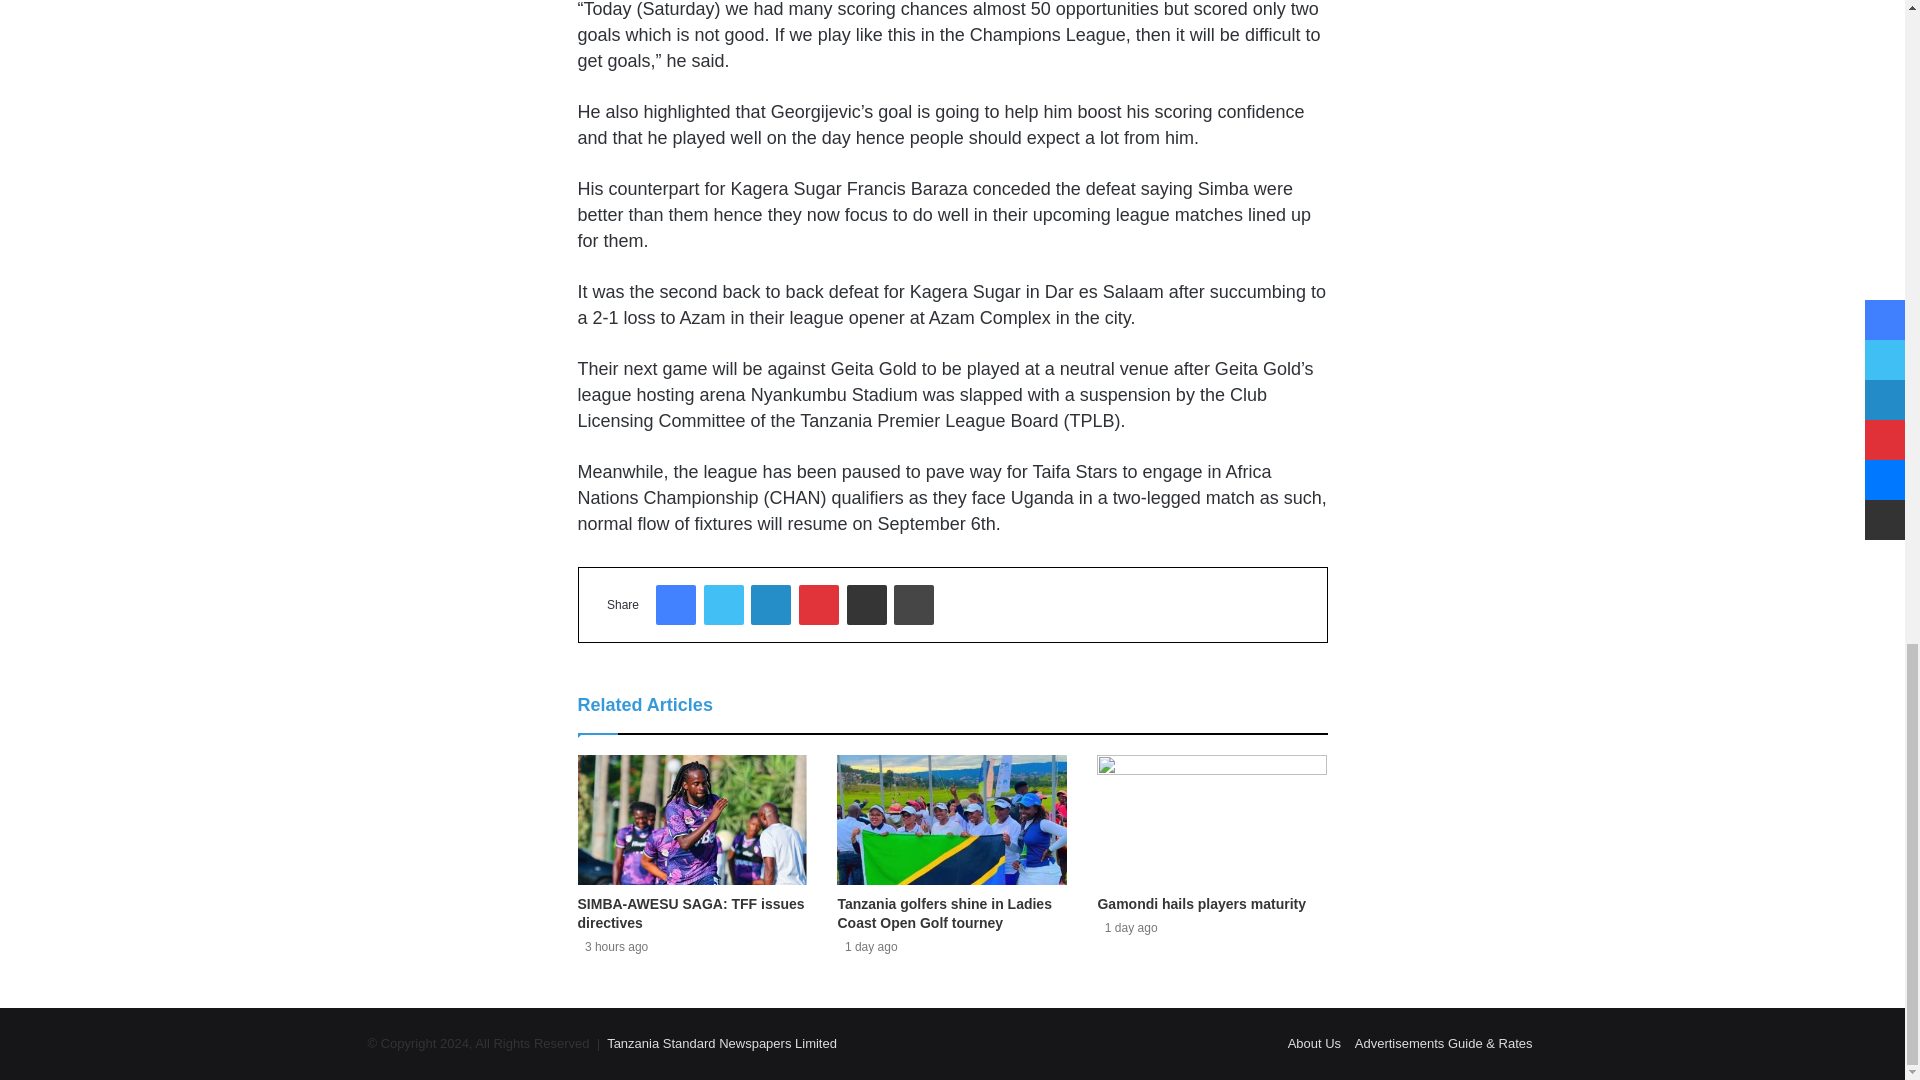 The height and width of the screenshot is (1080, 1920). I want to click on Pinterest, so click(818, 605).